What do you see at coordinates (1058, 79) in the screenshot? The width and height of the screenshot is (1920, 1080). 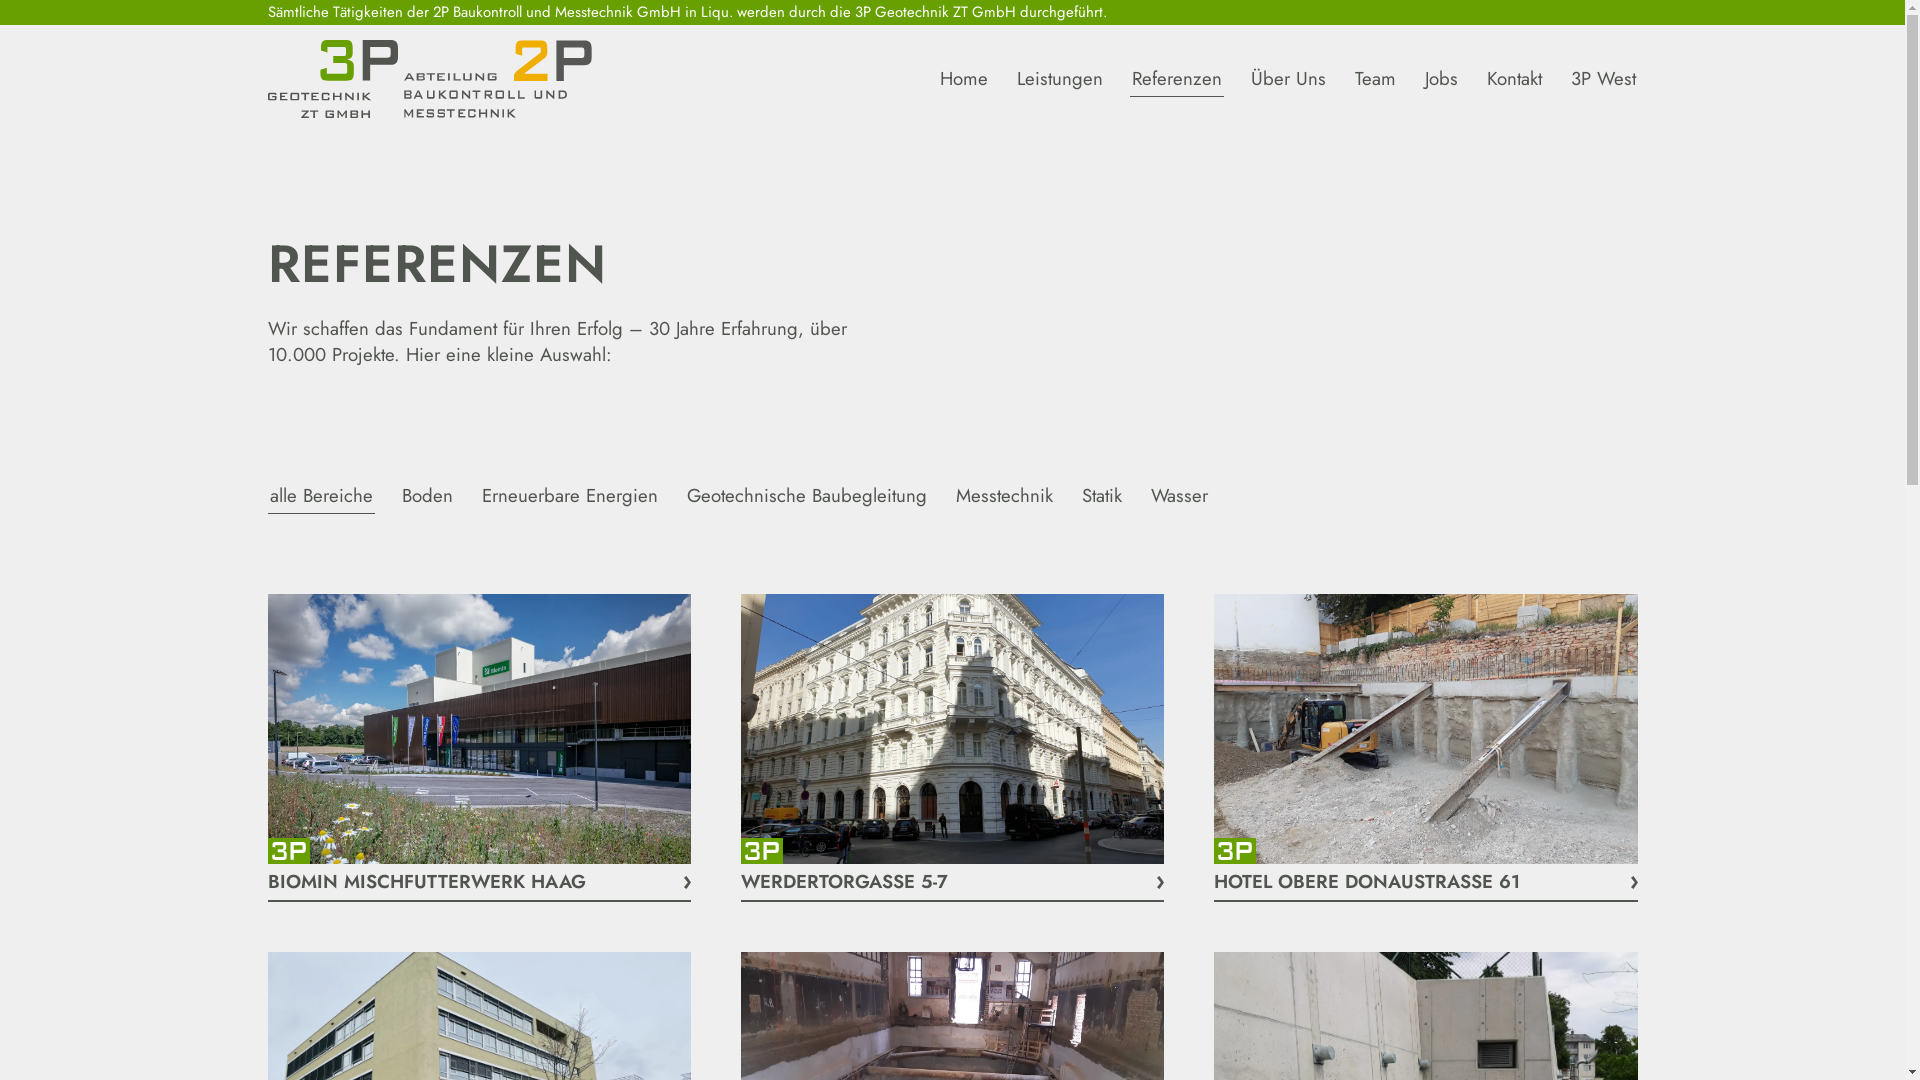 I see `Leistungen` at bounding box center [1058, 79].